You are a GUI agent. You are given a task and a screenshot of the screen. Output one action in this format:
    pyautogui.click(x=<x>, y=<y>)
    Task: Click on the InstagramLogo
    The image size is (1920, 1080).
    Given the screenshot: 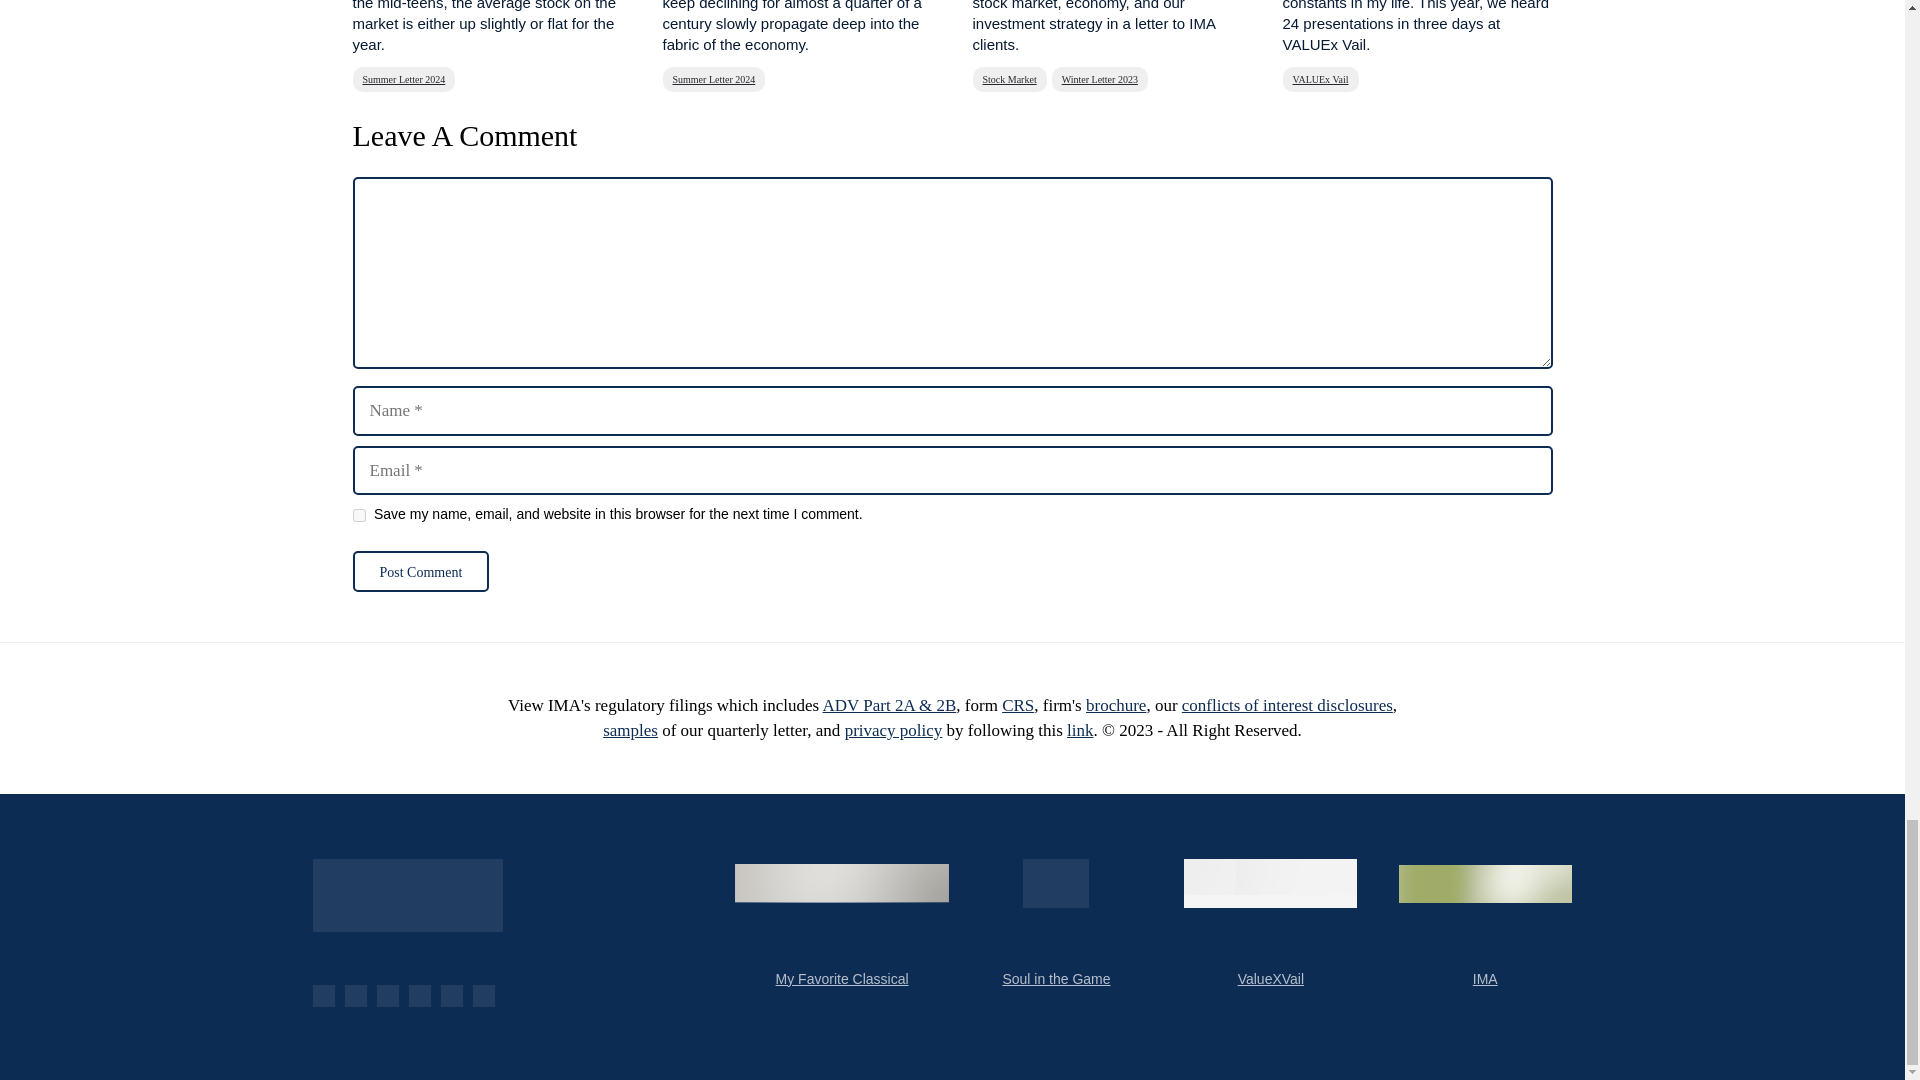 What is the action you would take?
    pyautogui.click(x=450, y=995)
    